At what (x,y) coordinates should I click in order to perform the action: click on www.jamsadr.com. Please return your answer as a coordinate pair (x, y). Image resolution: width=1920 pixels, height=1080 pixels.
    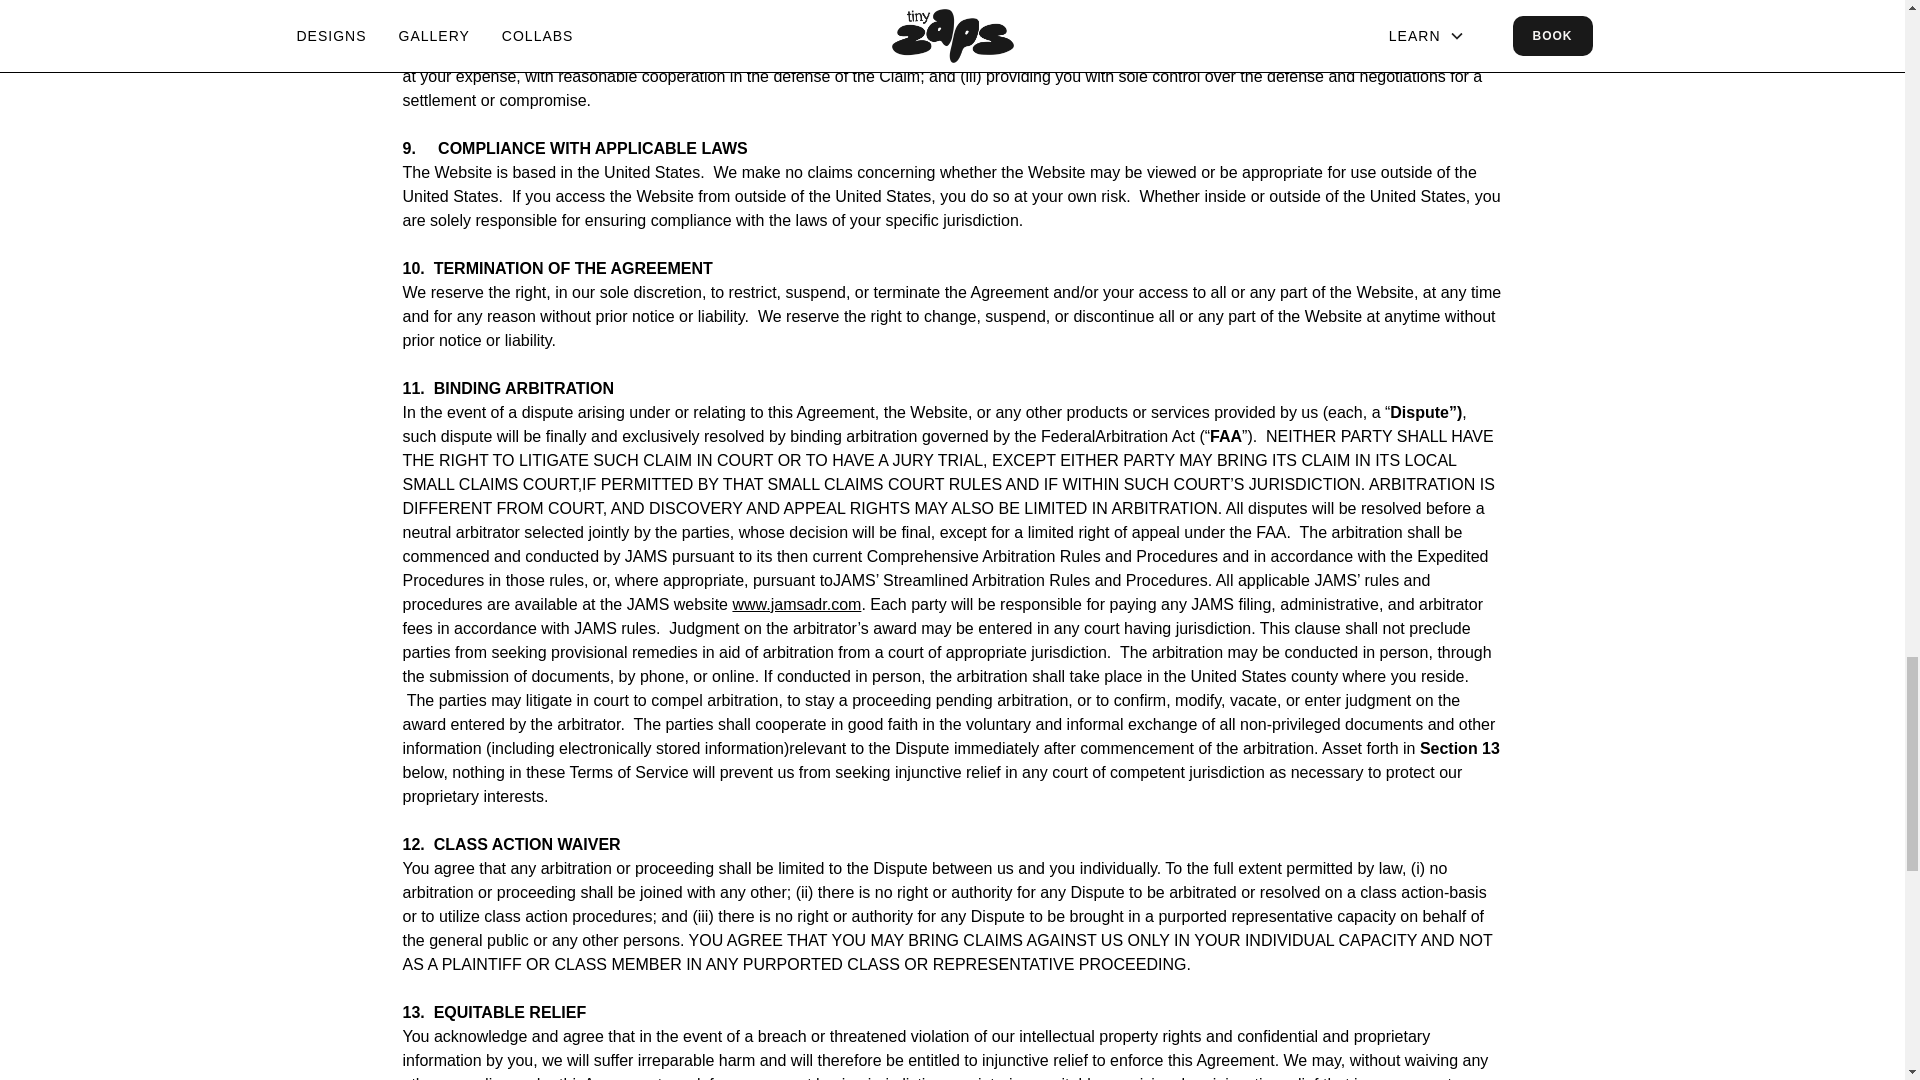
    Looking at the image, I should click on (796, 604).